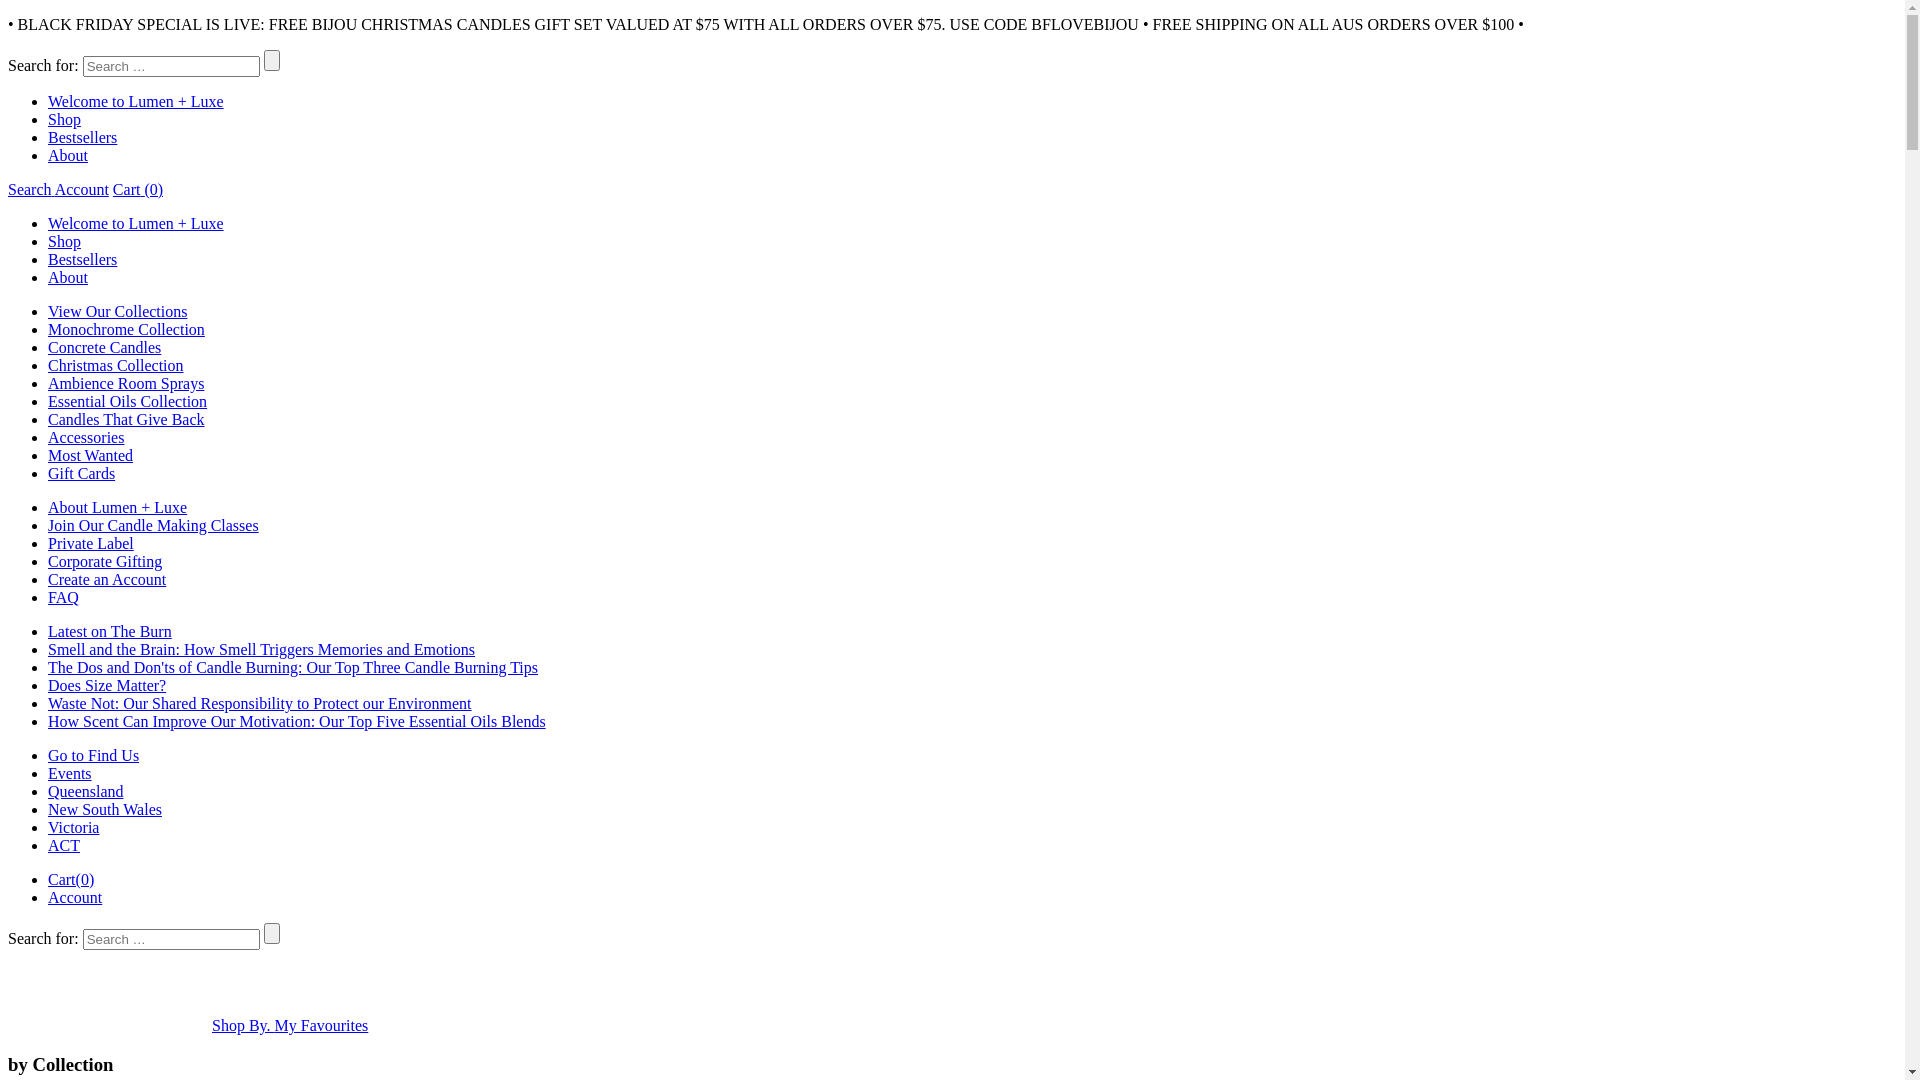  I want to click on Events, so click(70, 774).